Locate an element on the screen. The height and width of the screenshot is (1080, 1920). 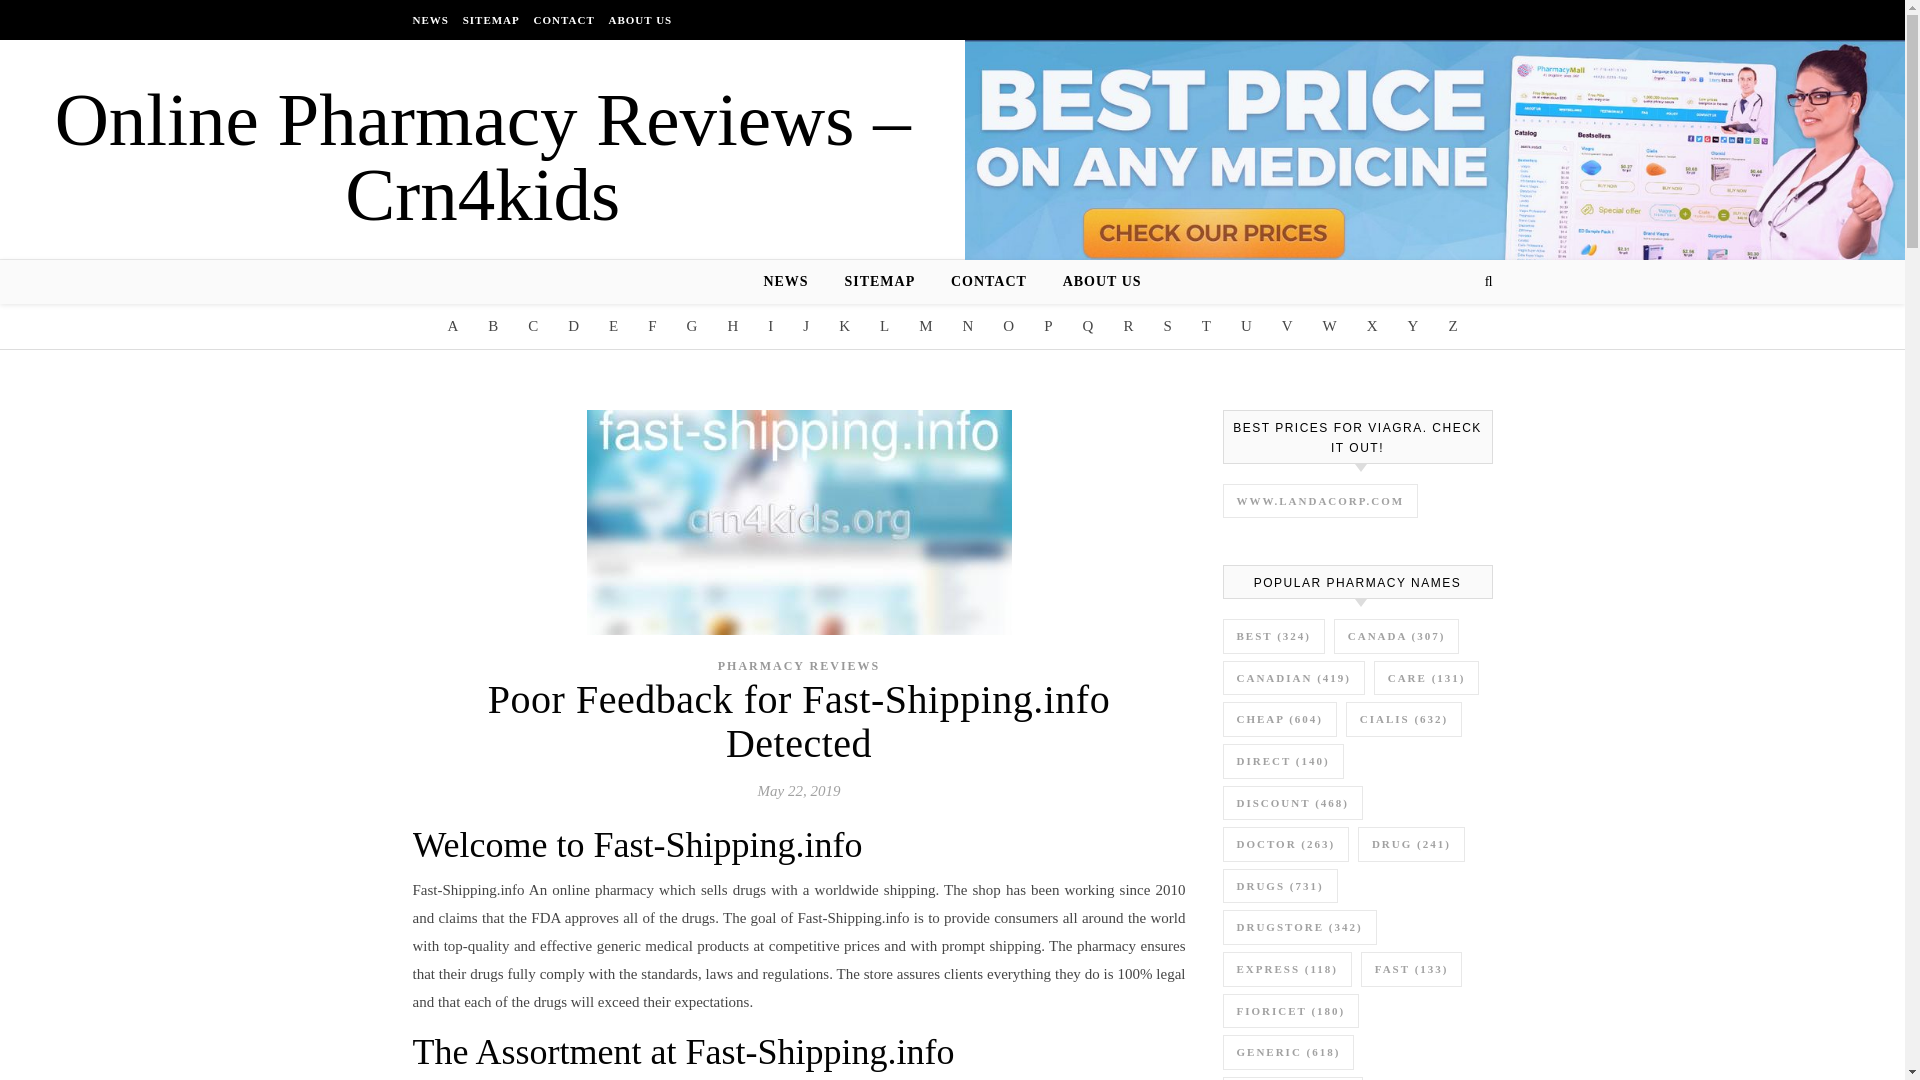
NEWS is located at coordinates (432, 20).